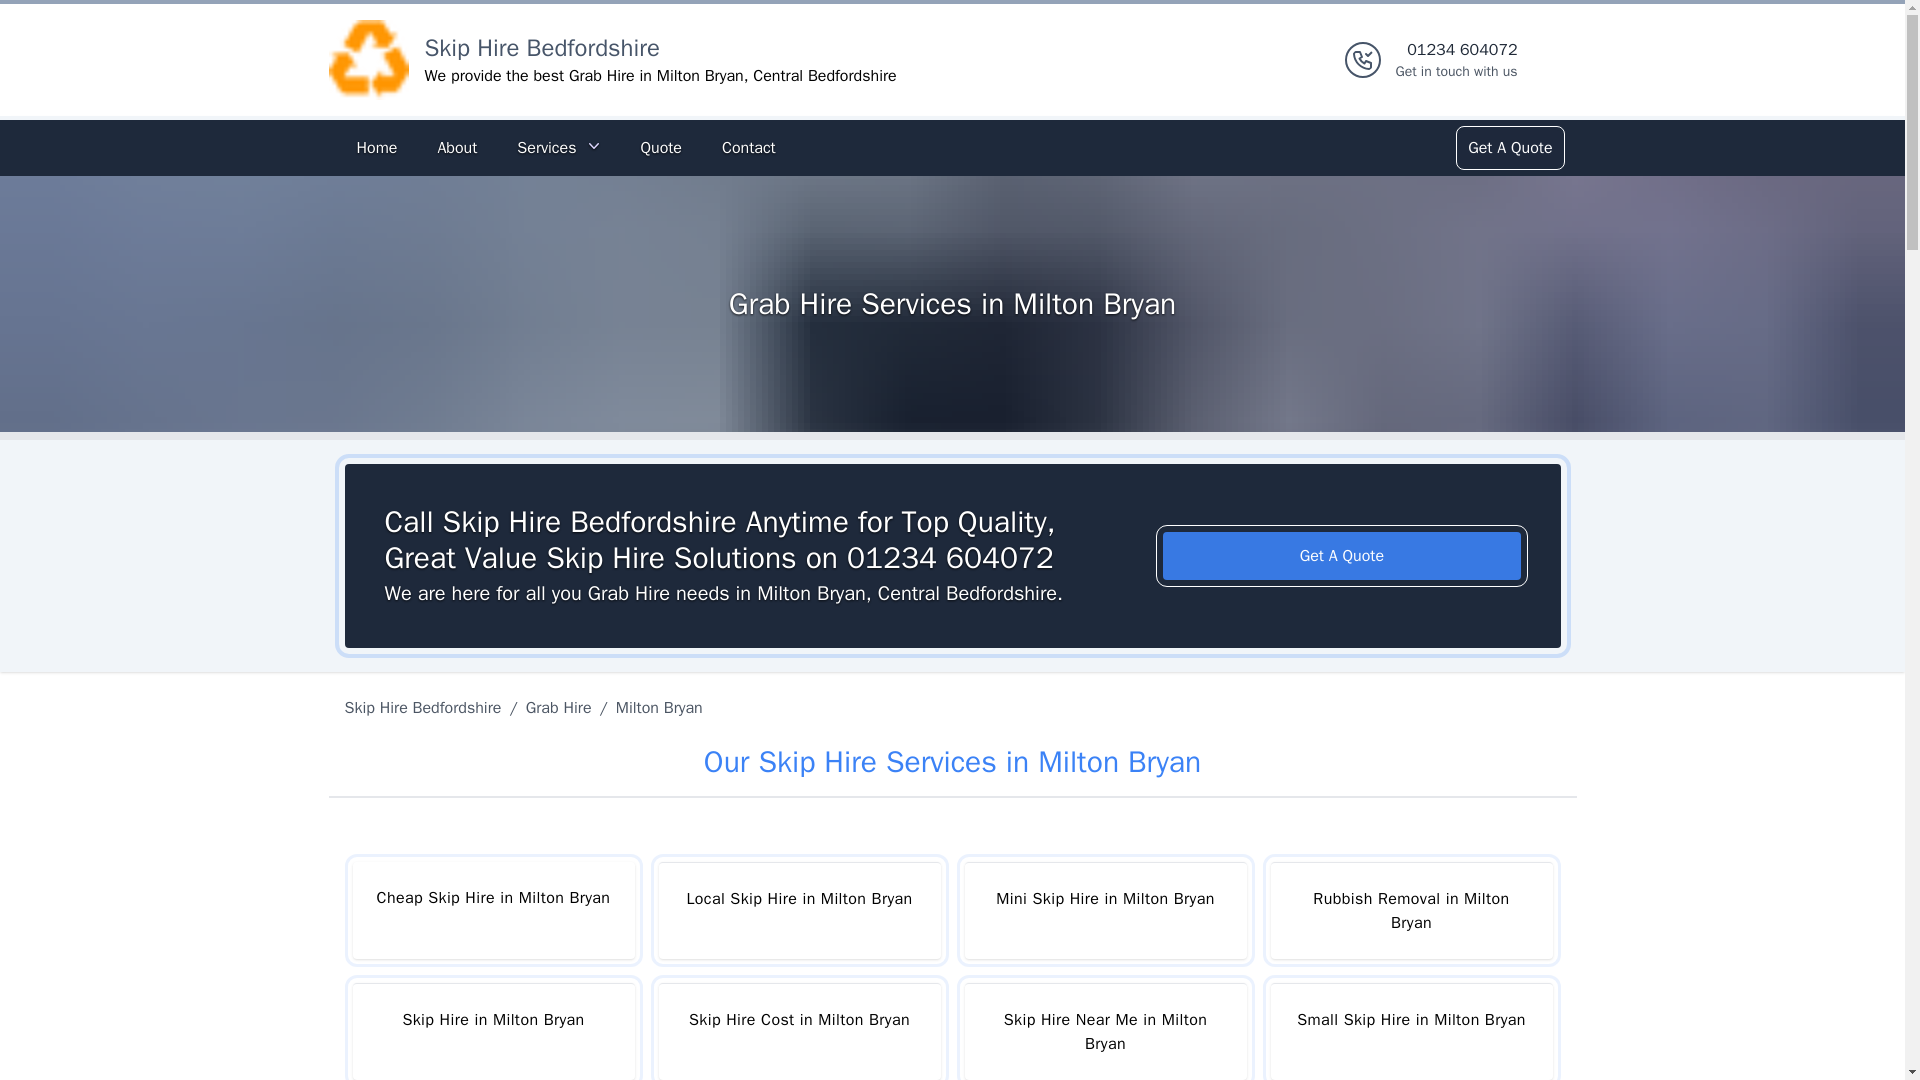  What do you see at coordinates (1410, 1031) in the screenshot?
I see `Small Skip Hire in Milton Bryan` at bounding box center [1410, 1031].